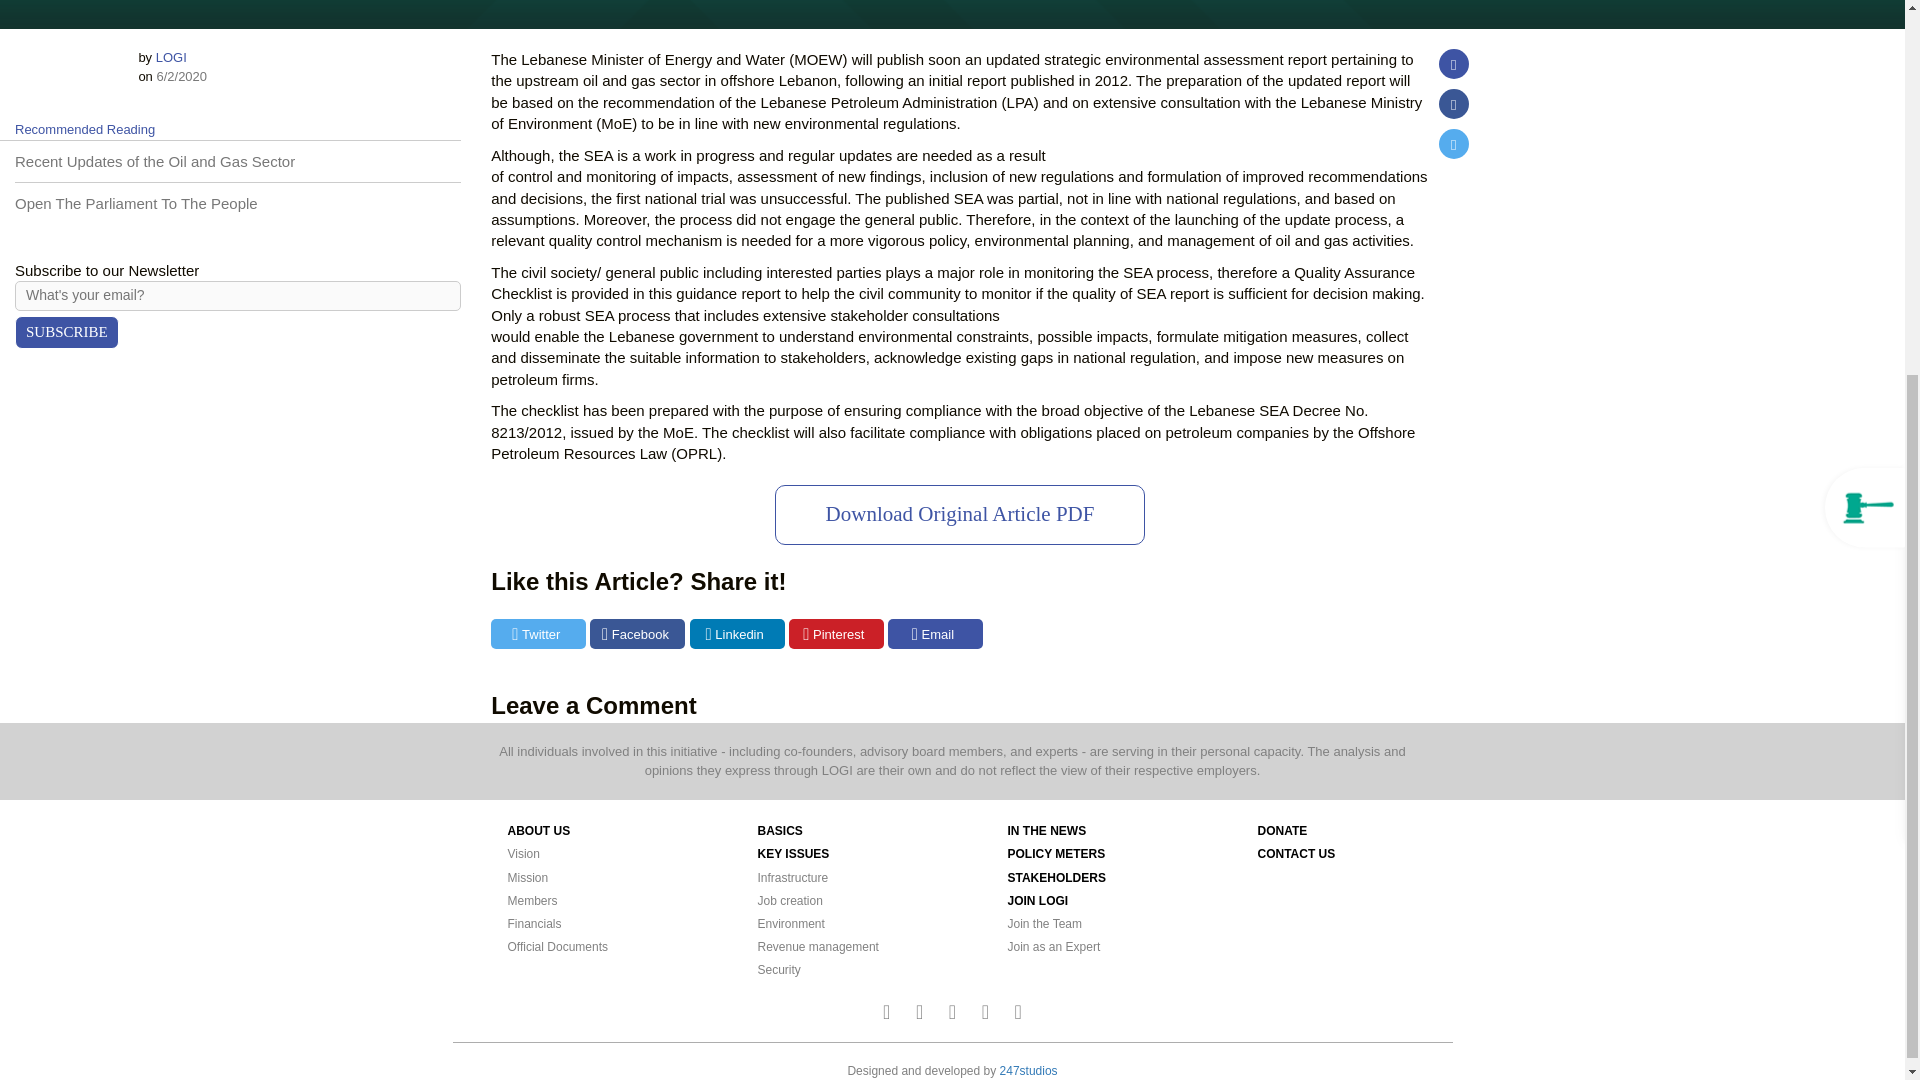 This screenshot has width=1920, height=1080. I want to click on Open The Parliament To The People, so click(136, 203).